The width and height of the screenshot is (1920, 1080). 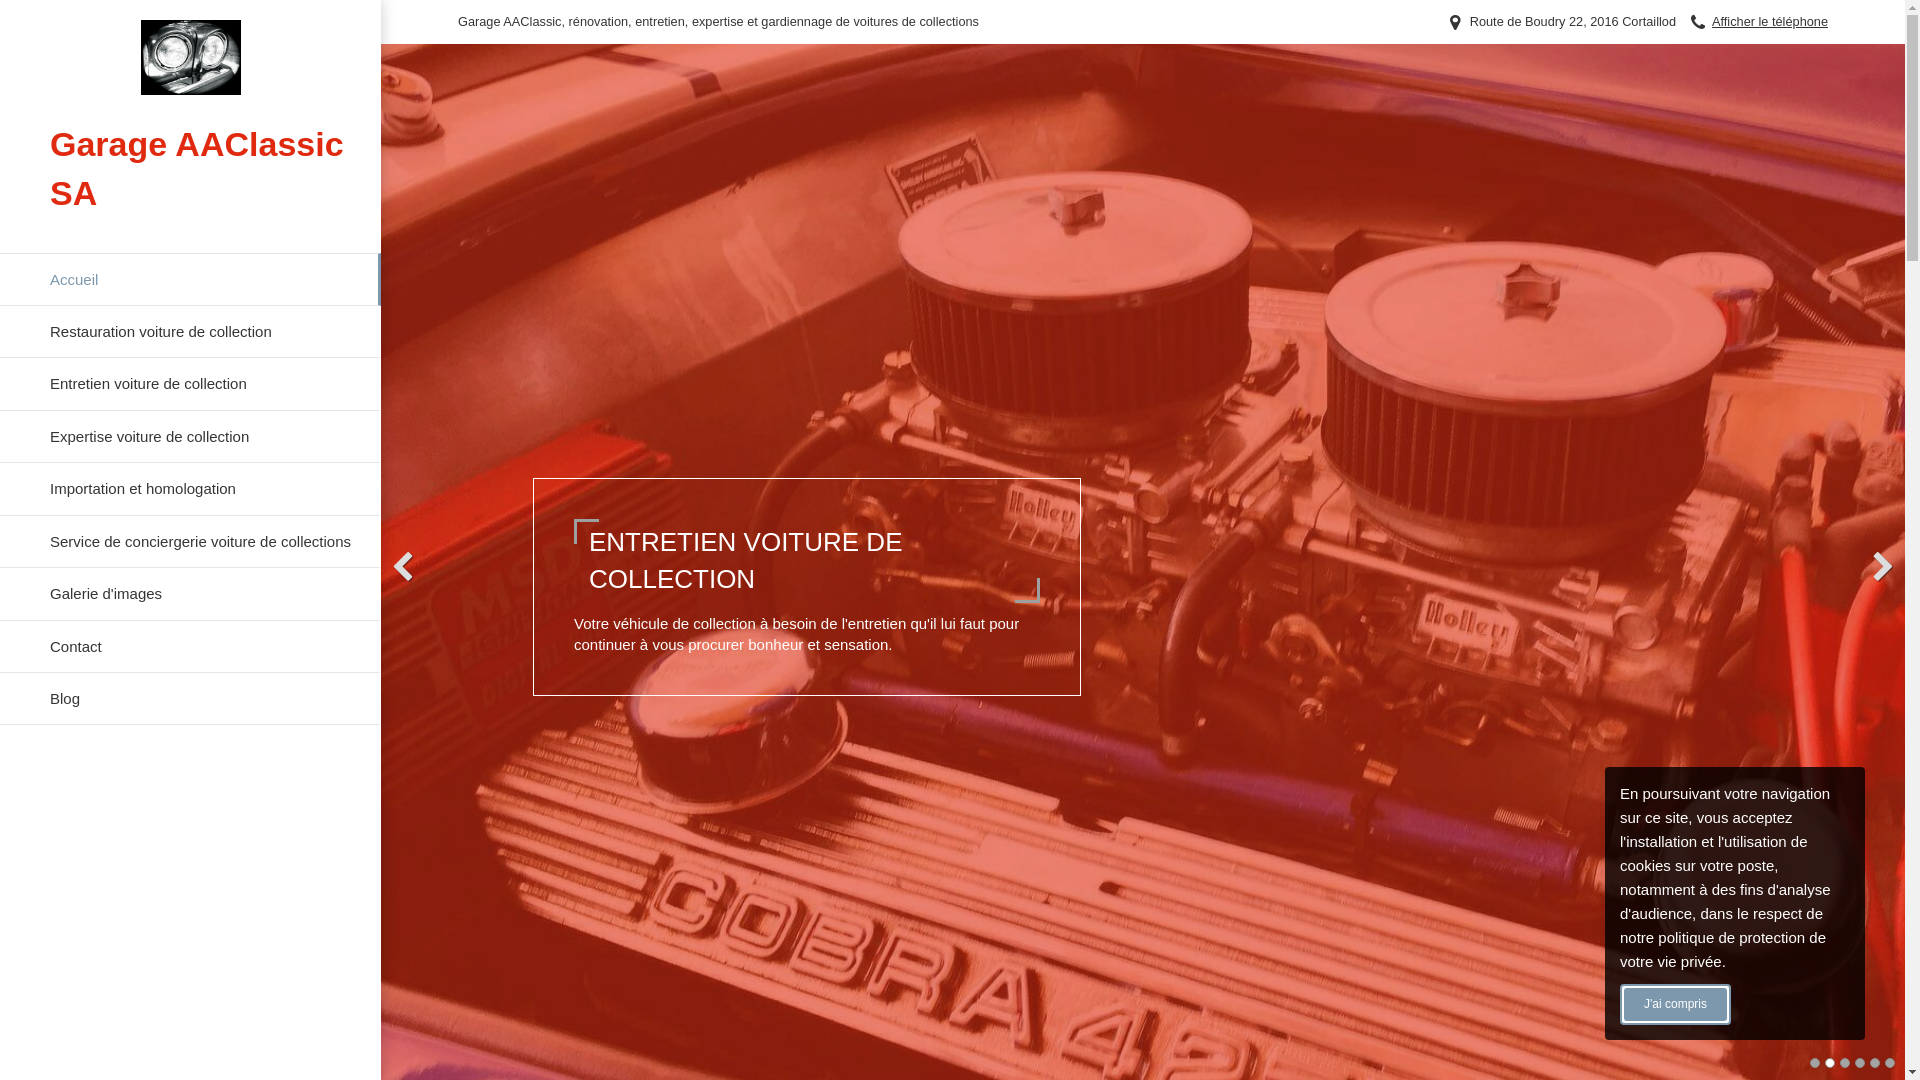 What do you see at coordinates (1815, 1063) in the screenshot?
I see `1` at bounding box center [1815, 1063].